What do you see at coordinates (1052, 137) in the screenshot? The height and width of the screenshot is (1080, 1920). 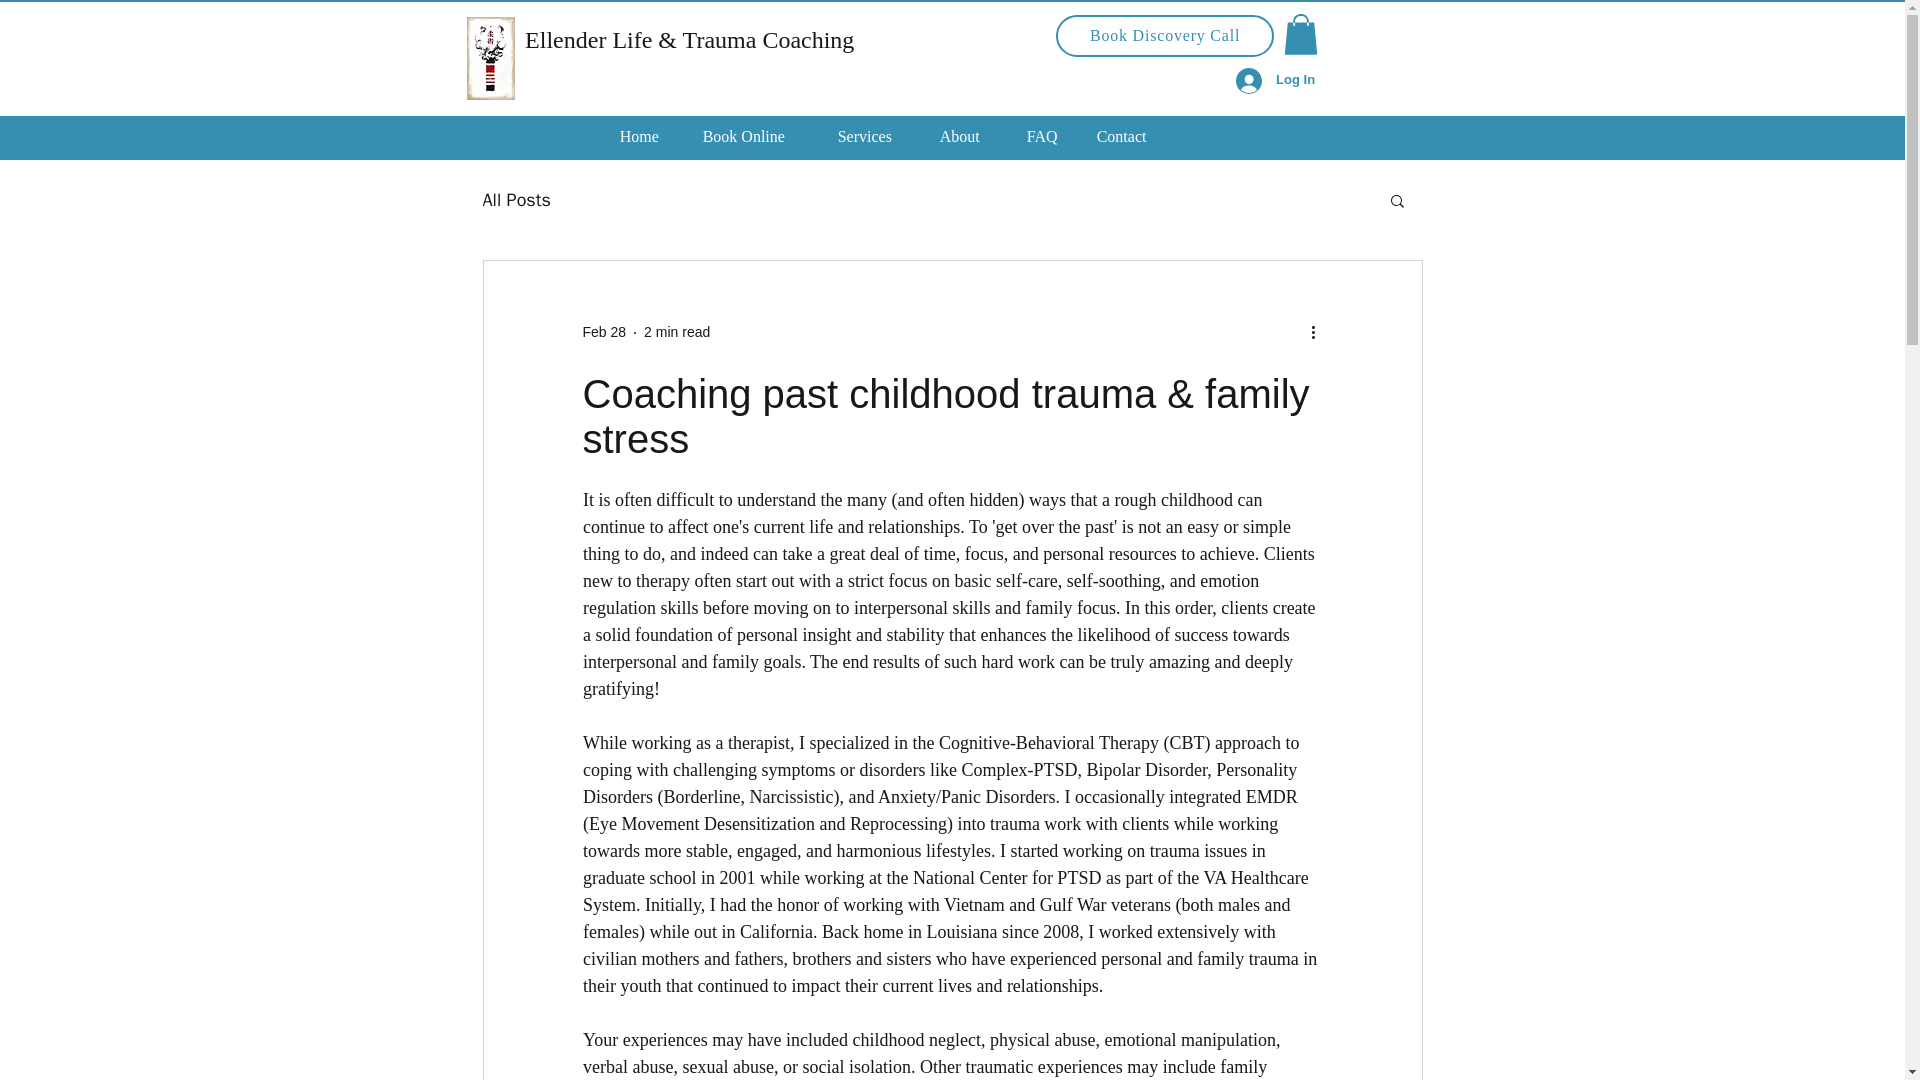 I see `FAQ` at bounding box center [1052, 137].